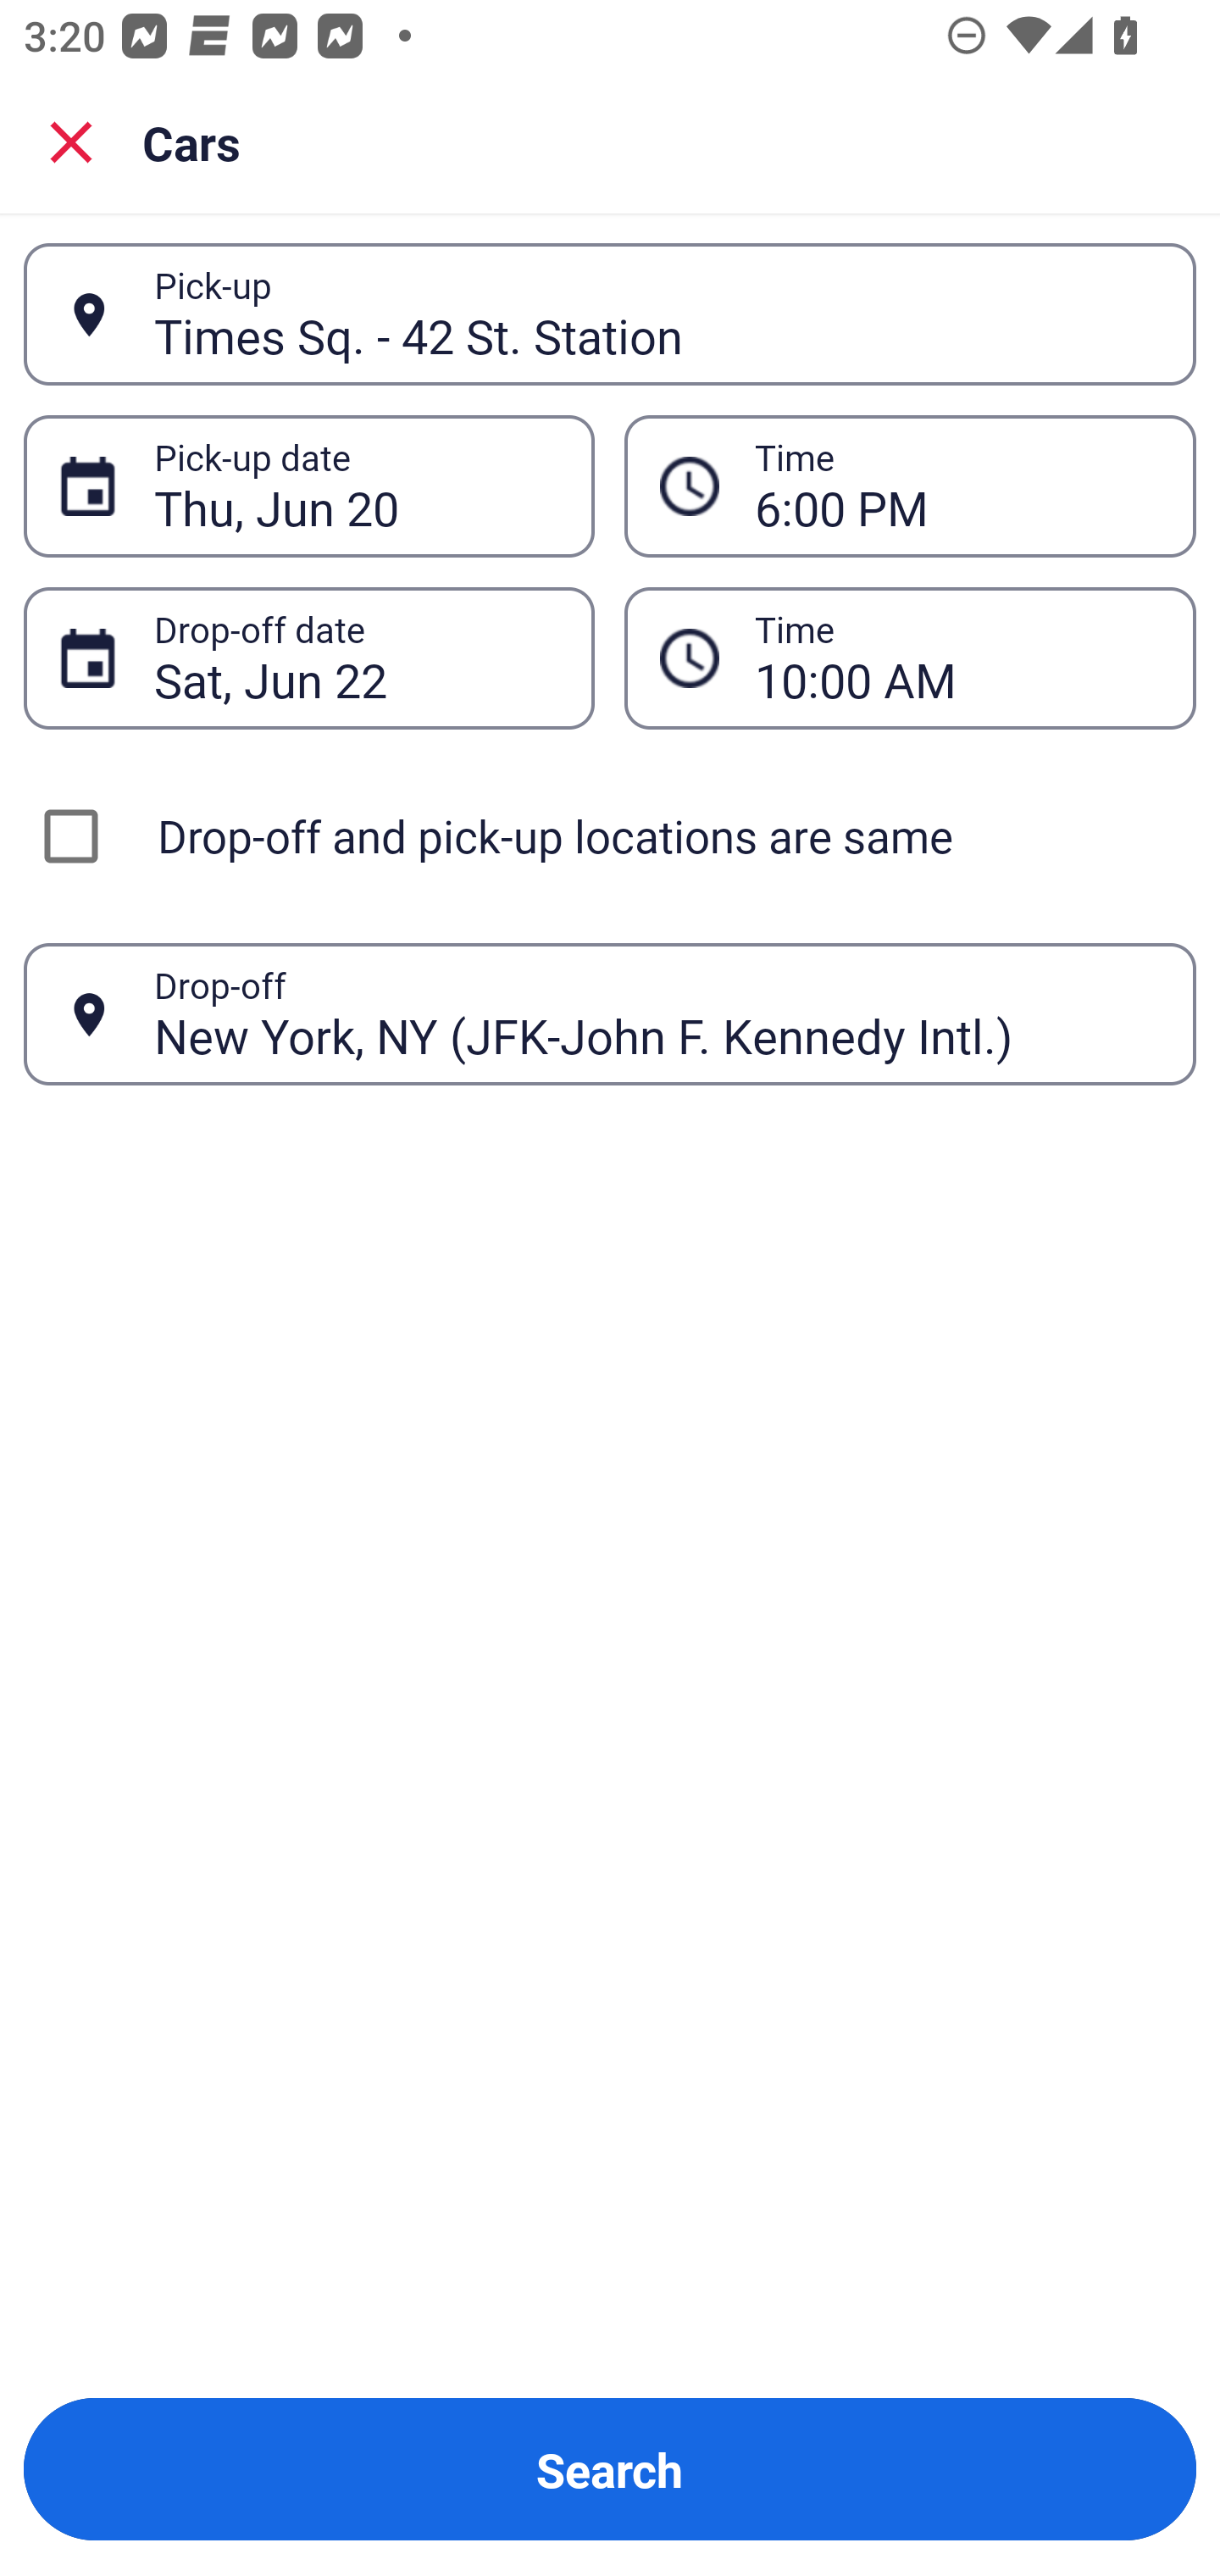 Image resolution: width=1220 pixels, height=2576 pixels. I want to click on 6:00 PM, so click(957, 486).